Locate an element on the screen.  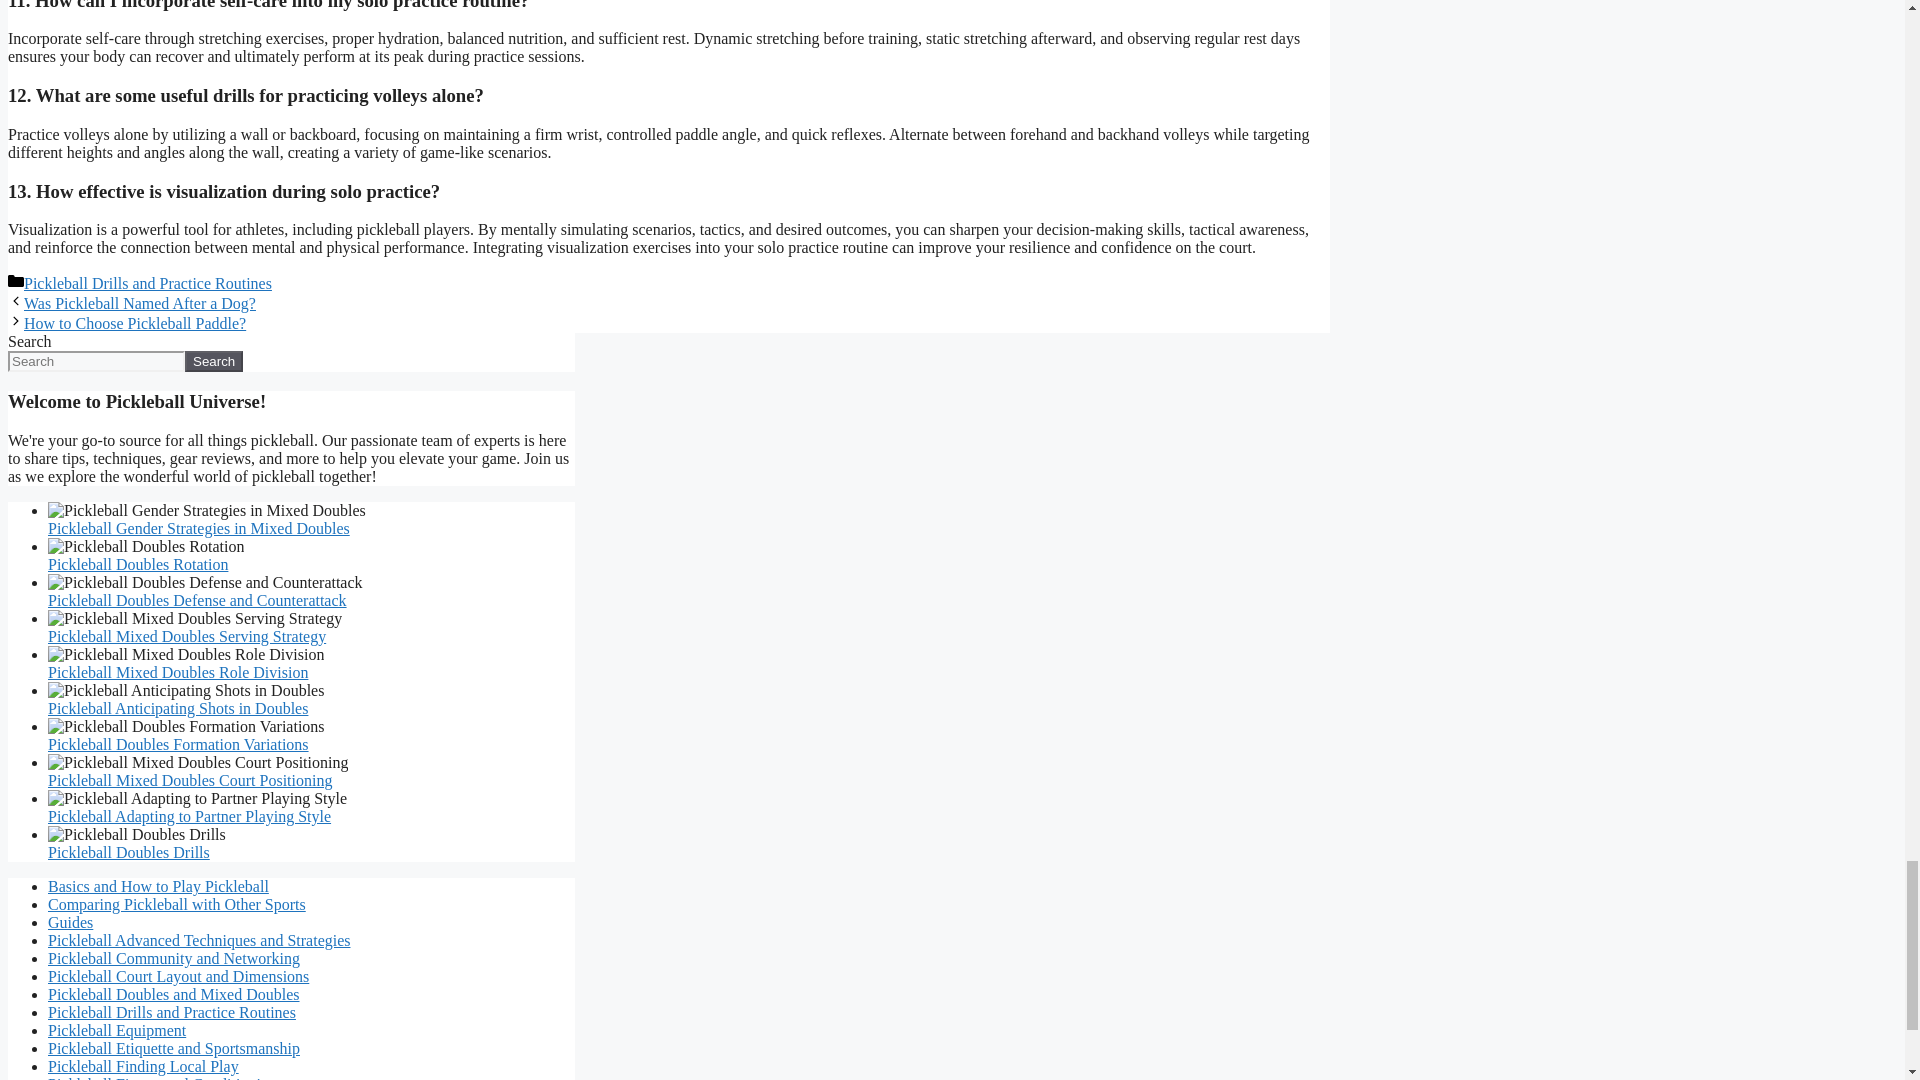
Pickleball Gender Strategies in Mixed Doubles is located at coordinates (198, 528).